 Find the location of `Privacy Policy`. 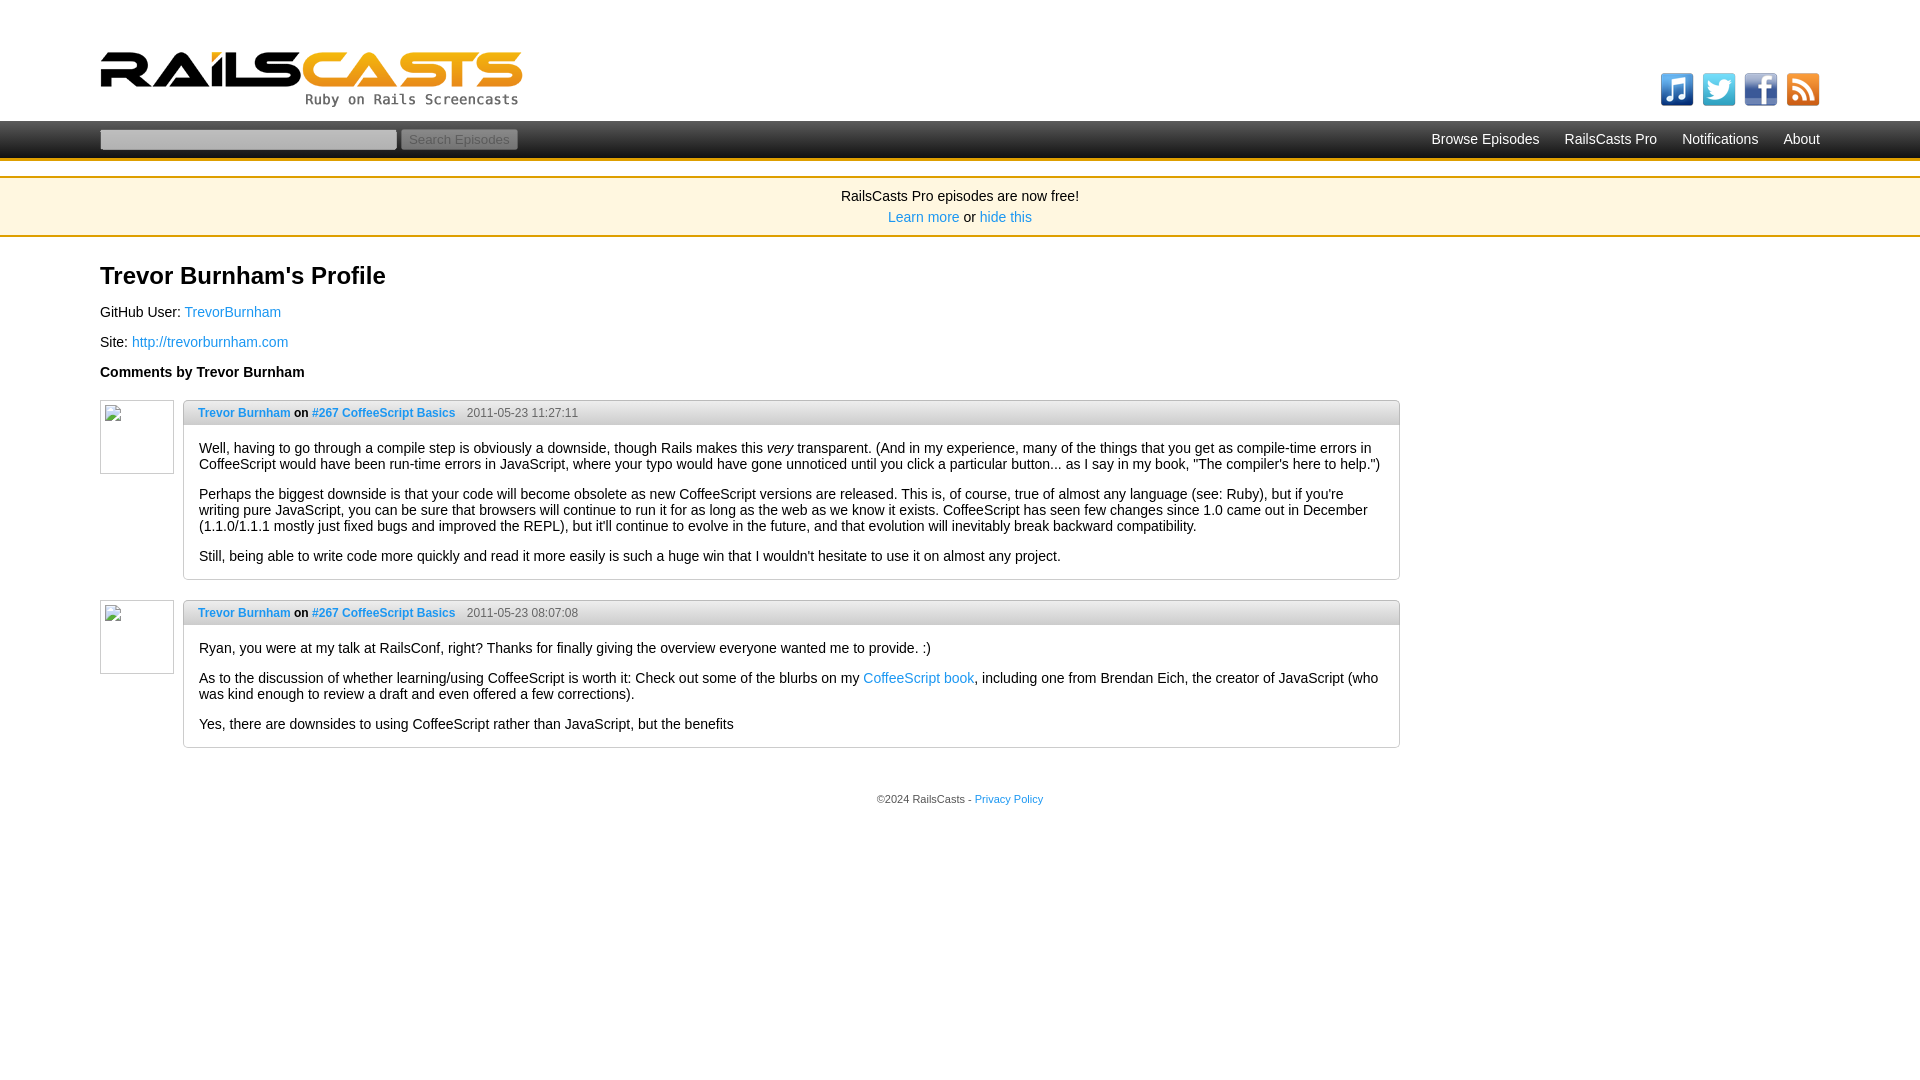

Privacy Policy is located at coordinates (1008, 798).